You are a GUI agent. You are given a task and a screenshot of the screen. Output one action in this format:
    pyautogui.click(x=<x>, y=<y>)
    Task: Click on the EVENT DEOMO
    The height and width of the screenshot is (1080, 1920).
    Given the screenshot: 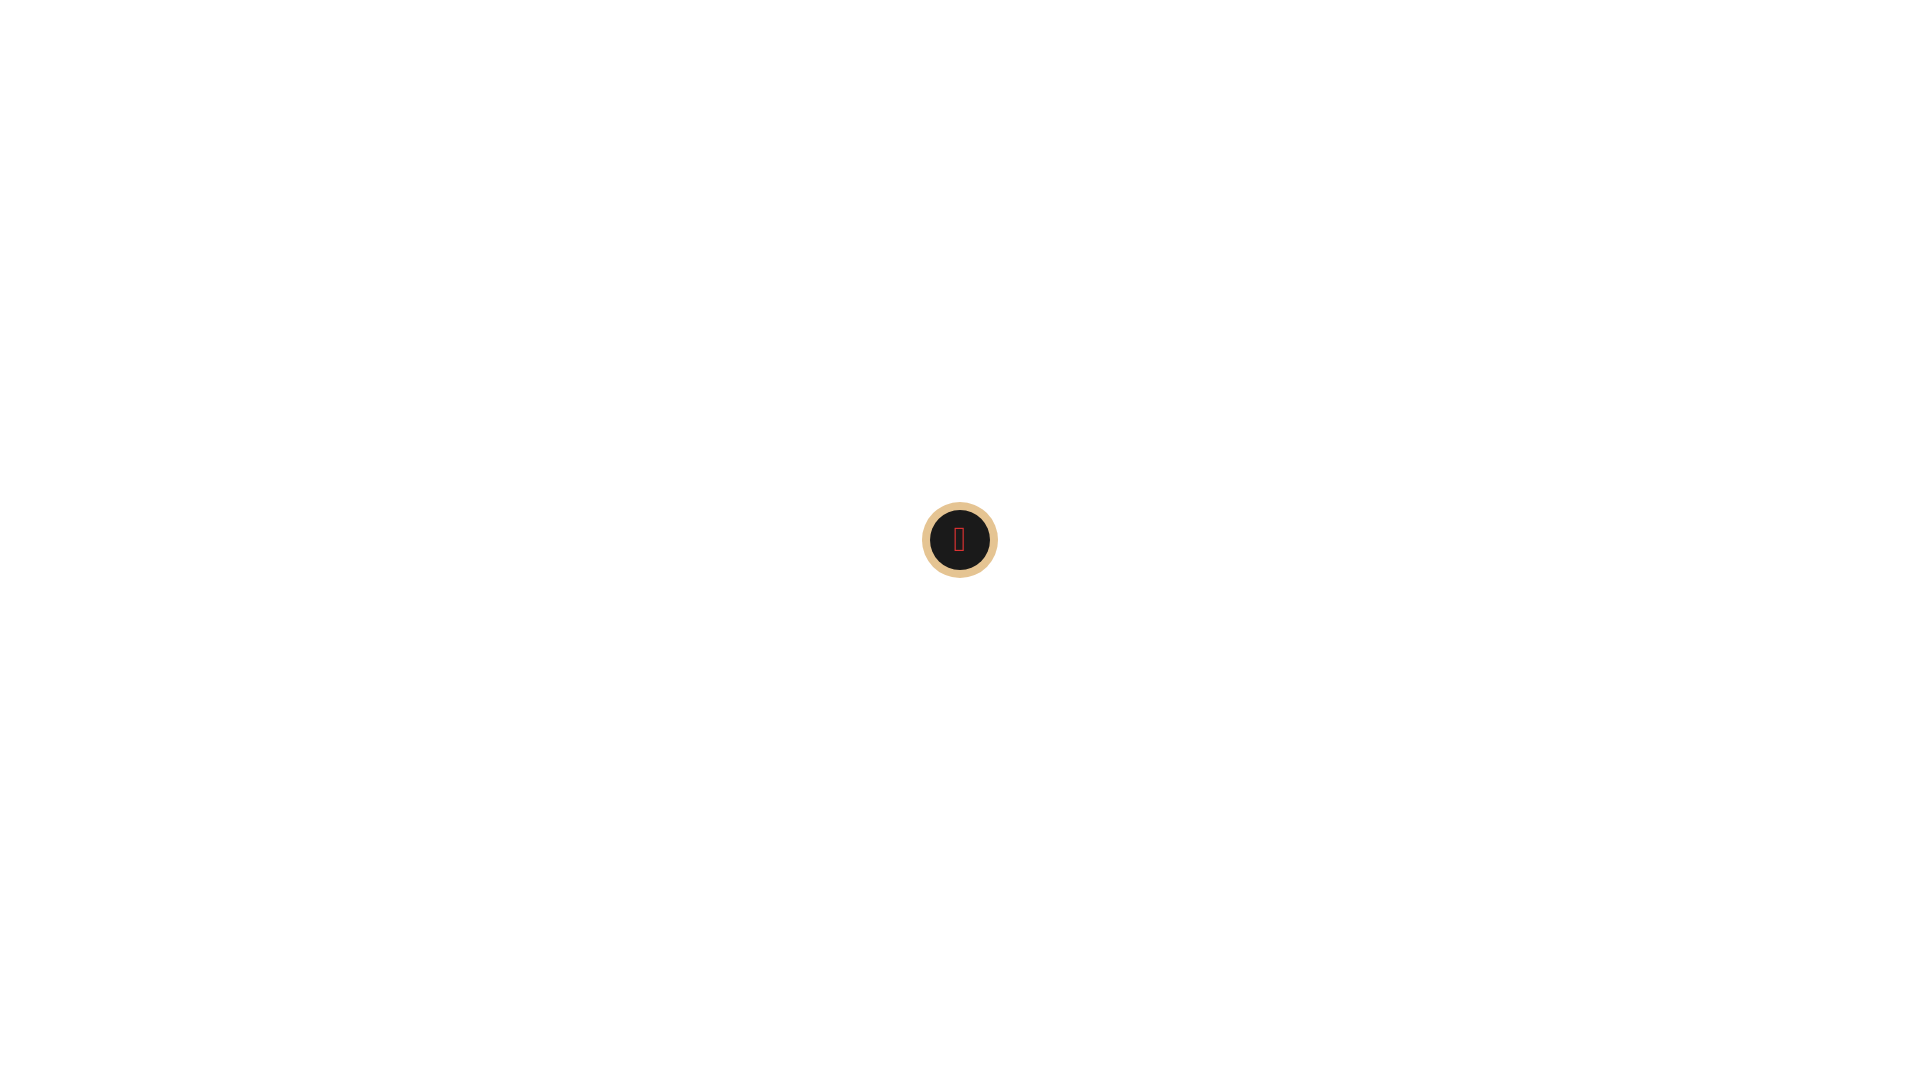 What is the action you would take?
    pyautogui.click(x=477, y=198)
    